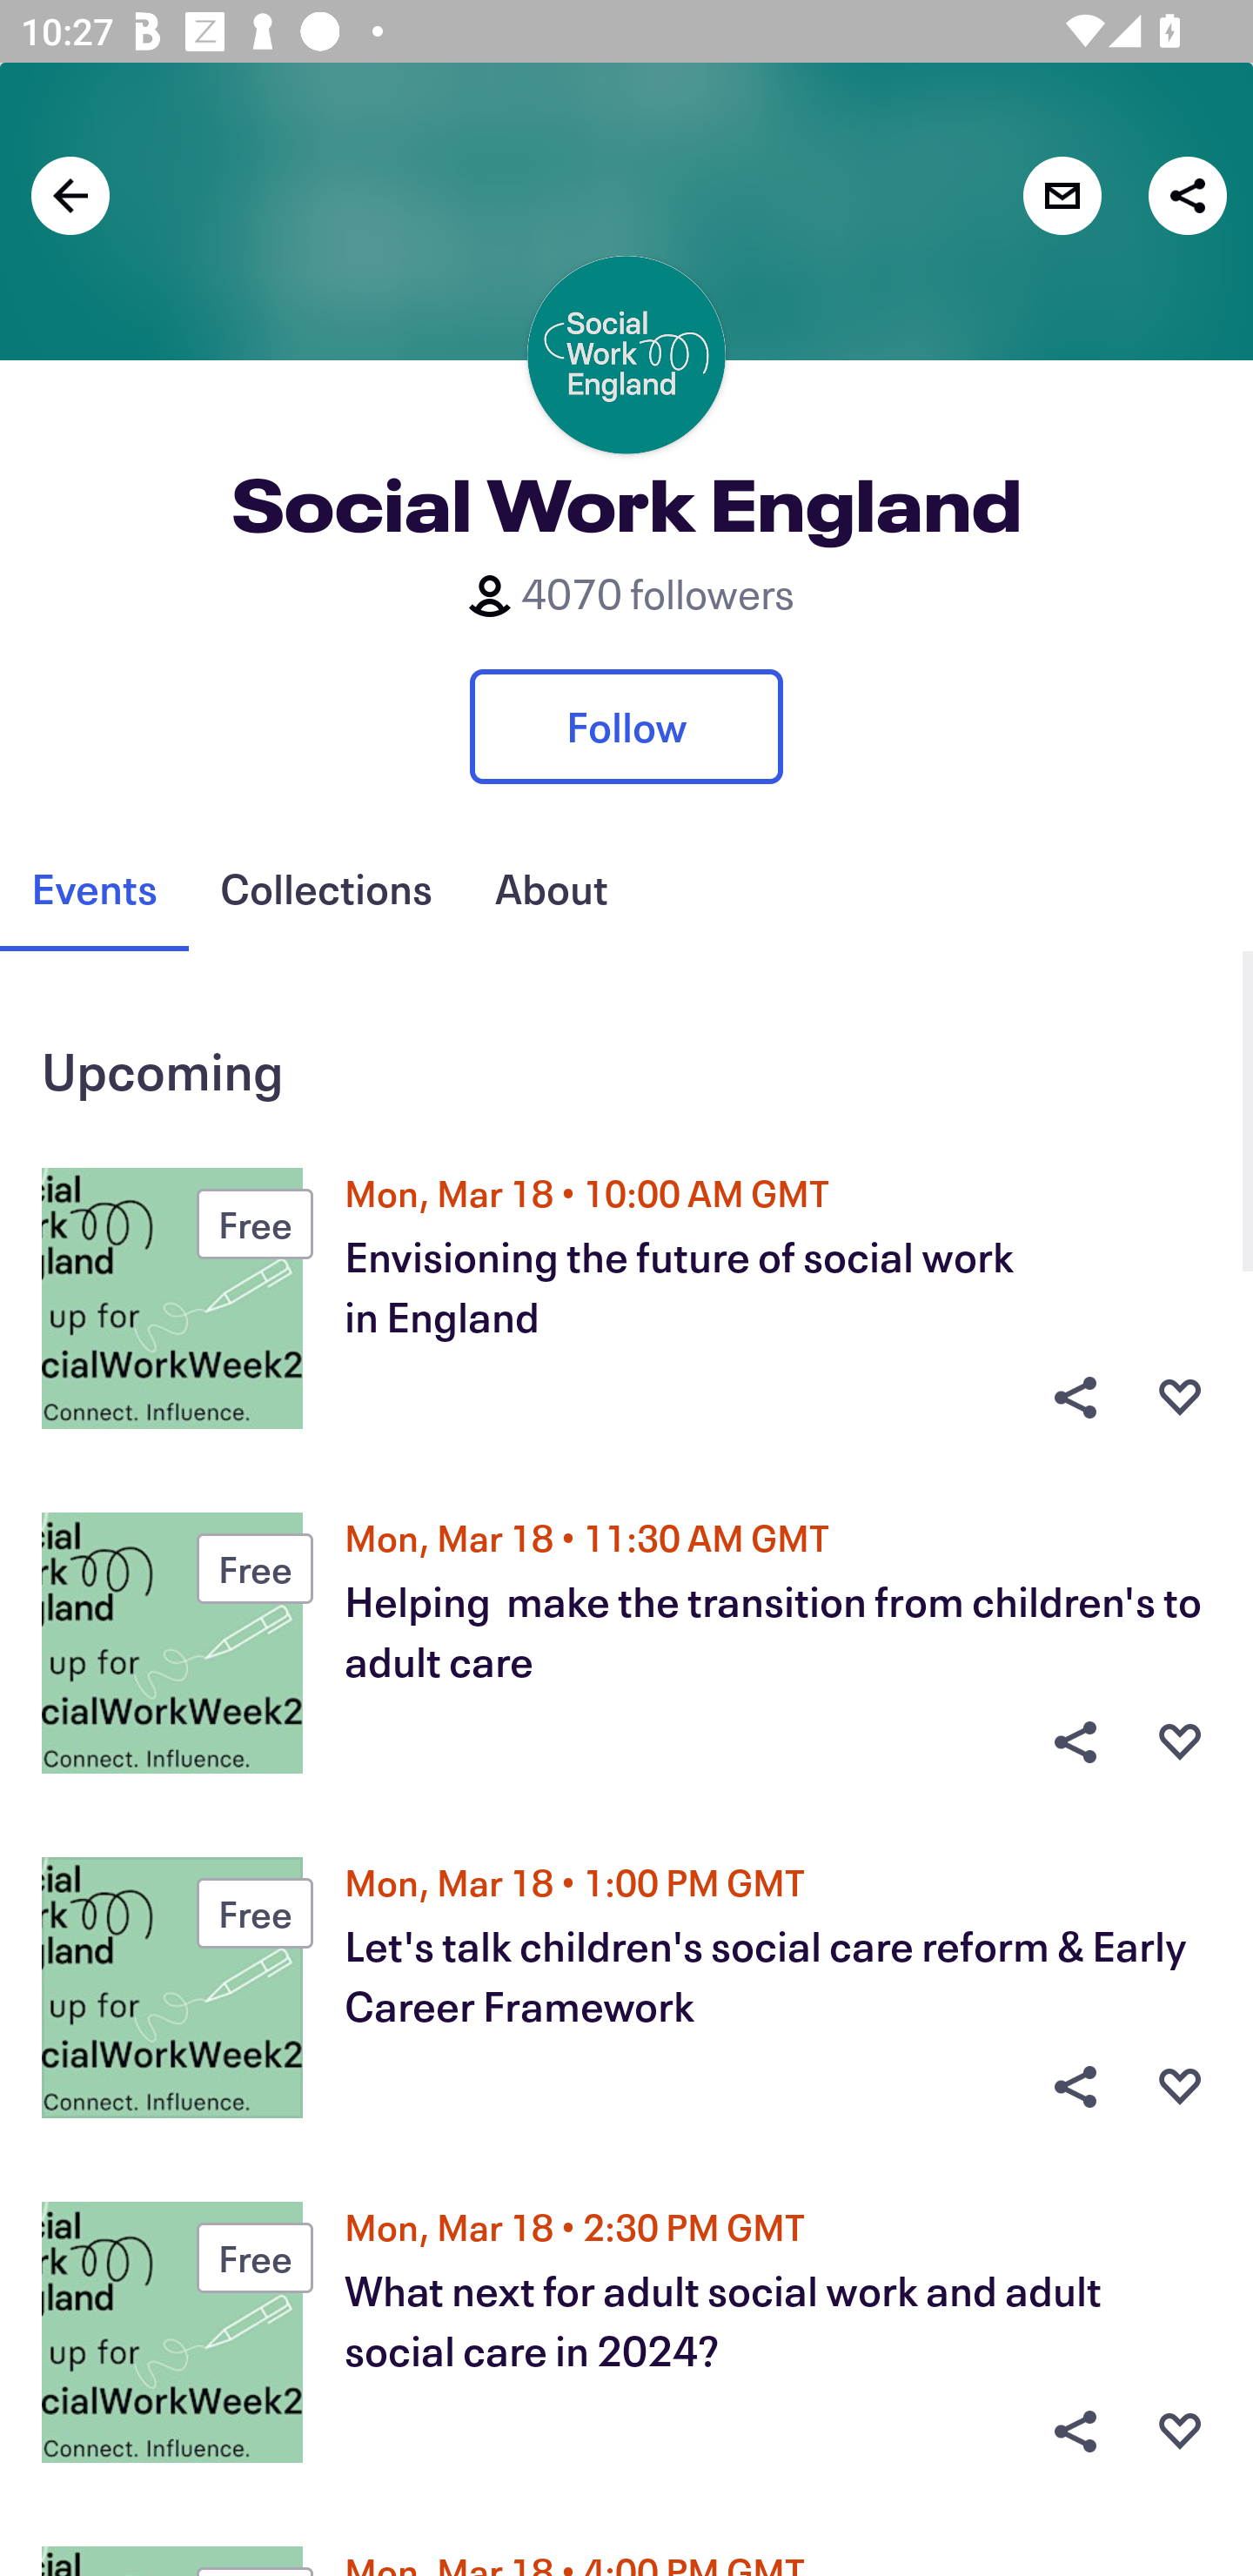 This screenshot has width=1253, height=2576. Describe the element at coordinates (551, 889) in the screenshot. I see `About` at that location.